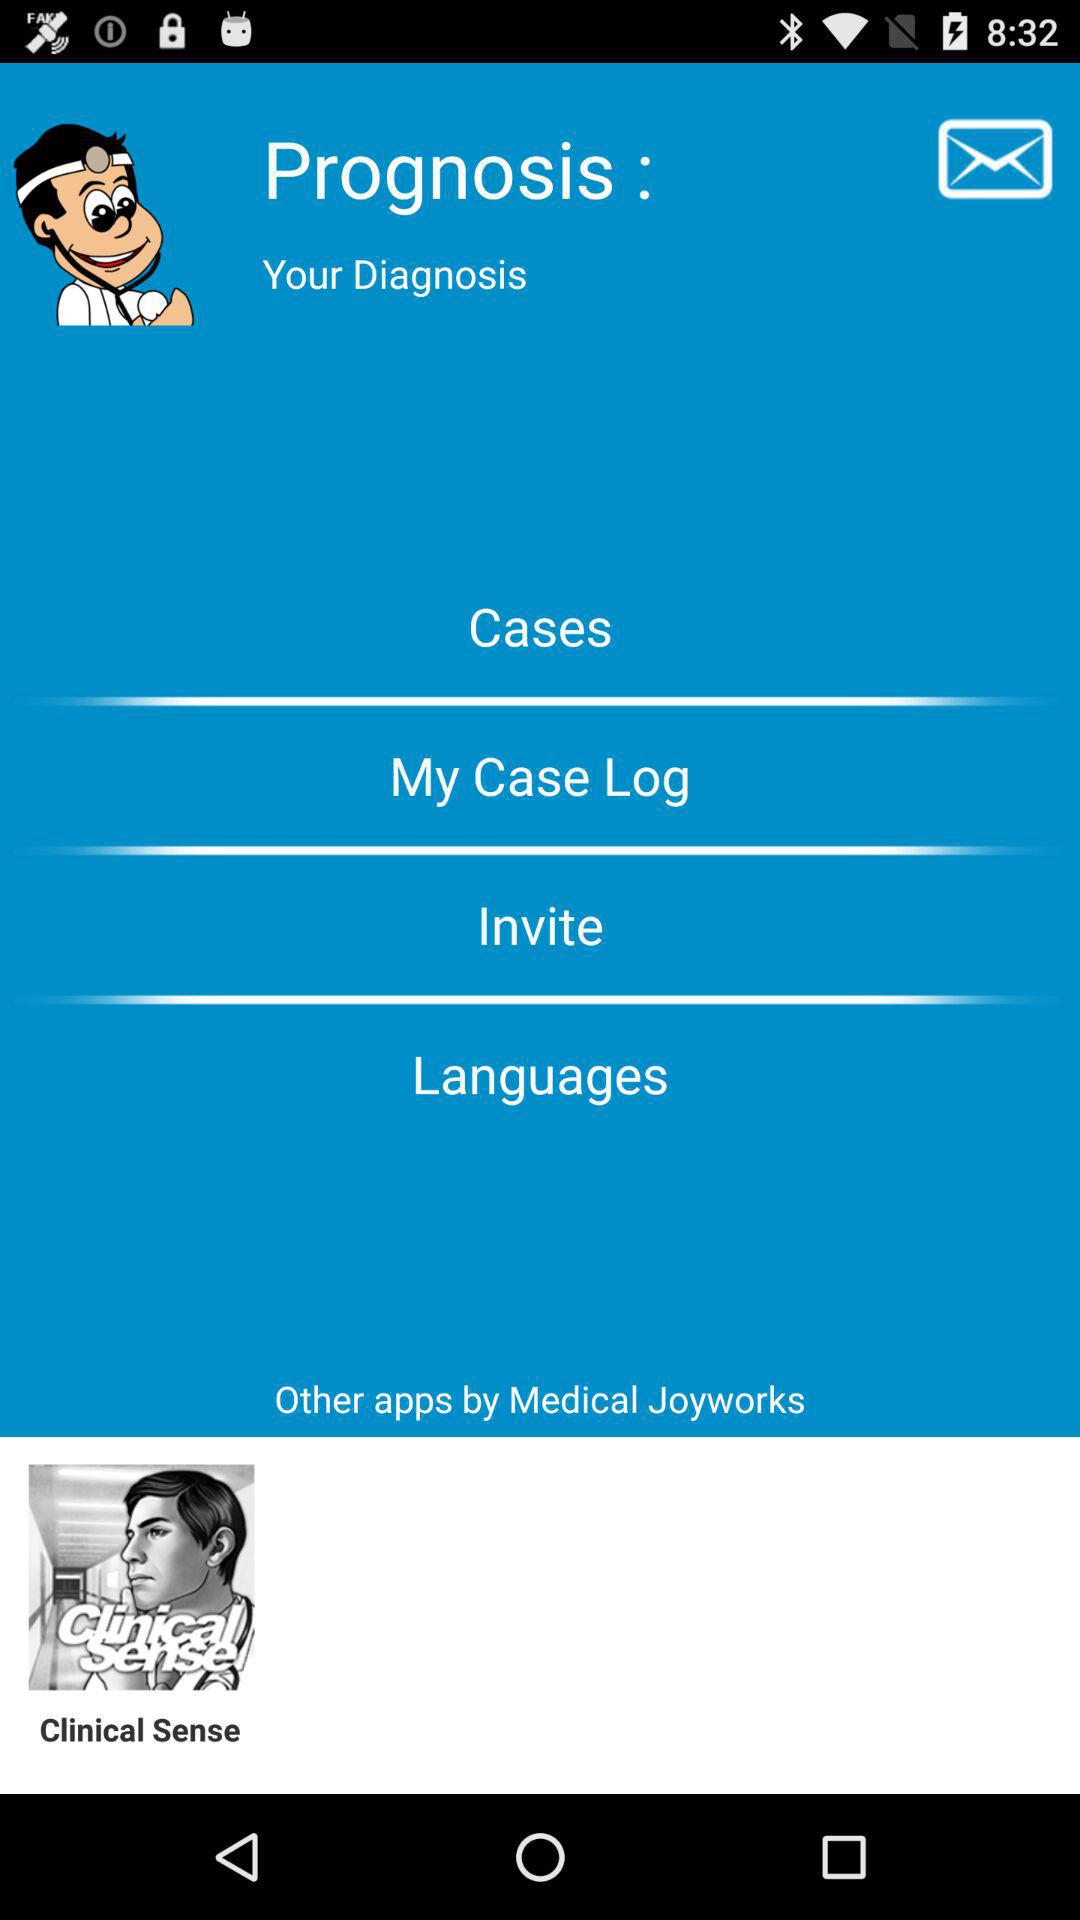  What do you see at coordinates (150, 1728) in the screenshot?
I see `scroll to the clinical sense app` at bounding box center [150, 1728].